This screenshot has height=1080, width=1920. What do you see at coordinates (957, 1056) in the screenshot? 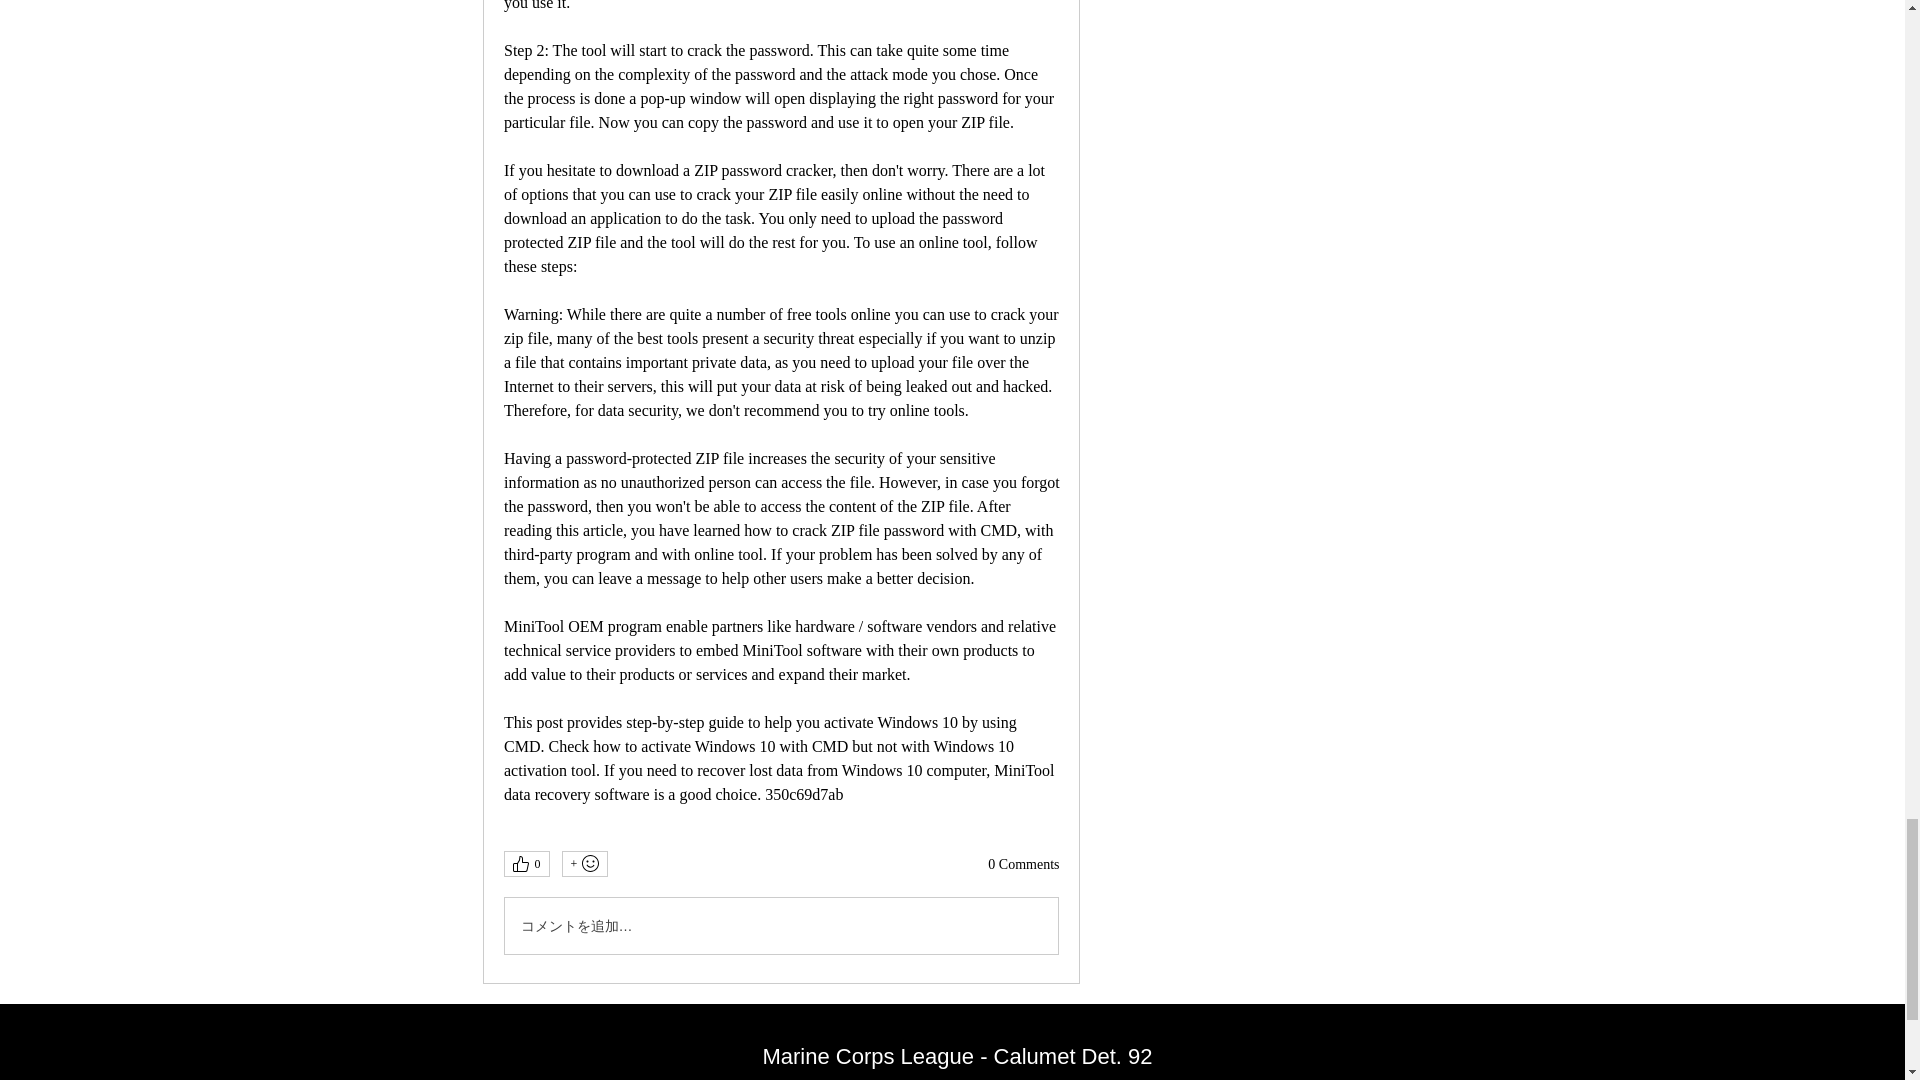
I see `Marine Corps League - Calumet Det. 92` at bounding box center [957, 1056].